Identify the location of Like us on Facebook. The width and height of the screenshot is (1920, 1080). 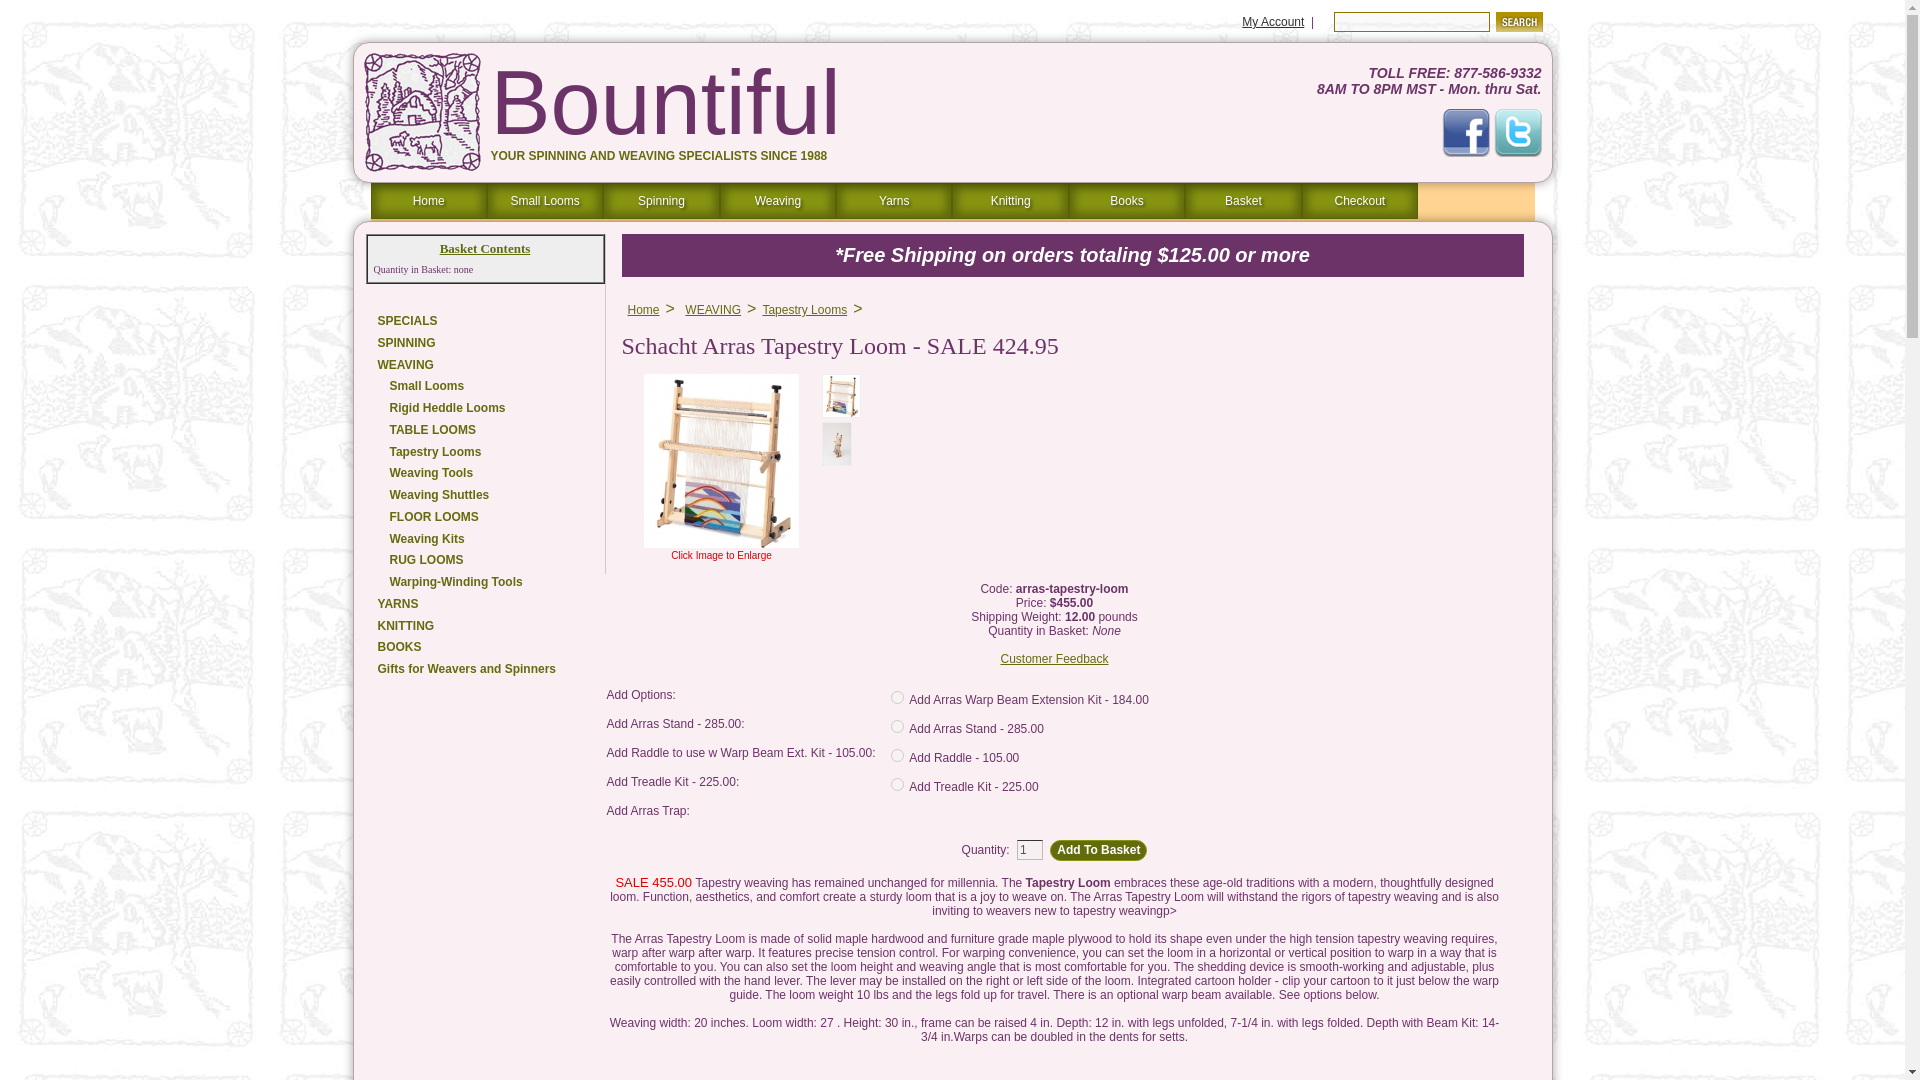
(1465, 132).